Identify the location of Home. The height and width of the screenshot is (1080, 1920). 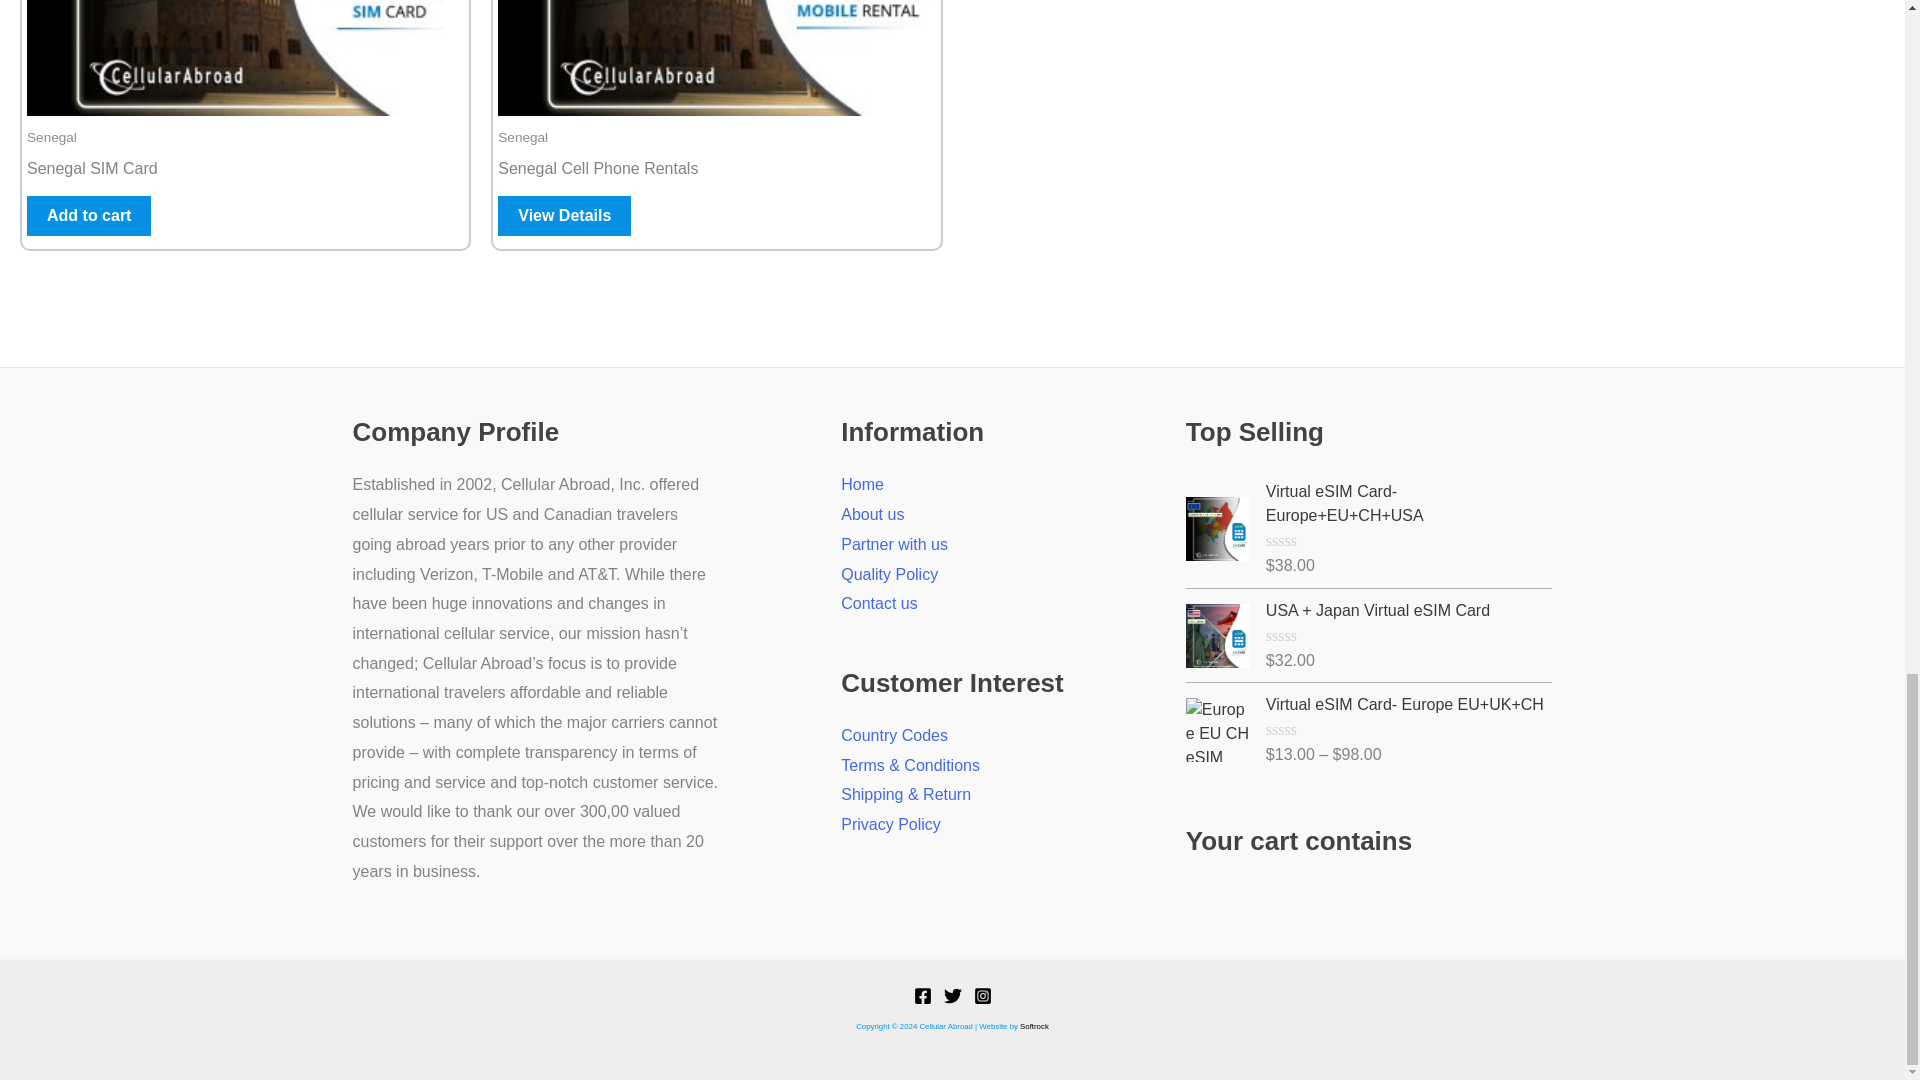
(862, 484).